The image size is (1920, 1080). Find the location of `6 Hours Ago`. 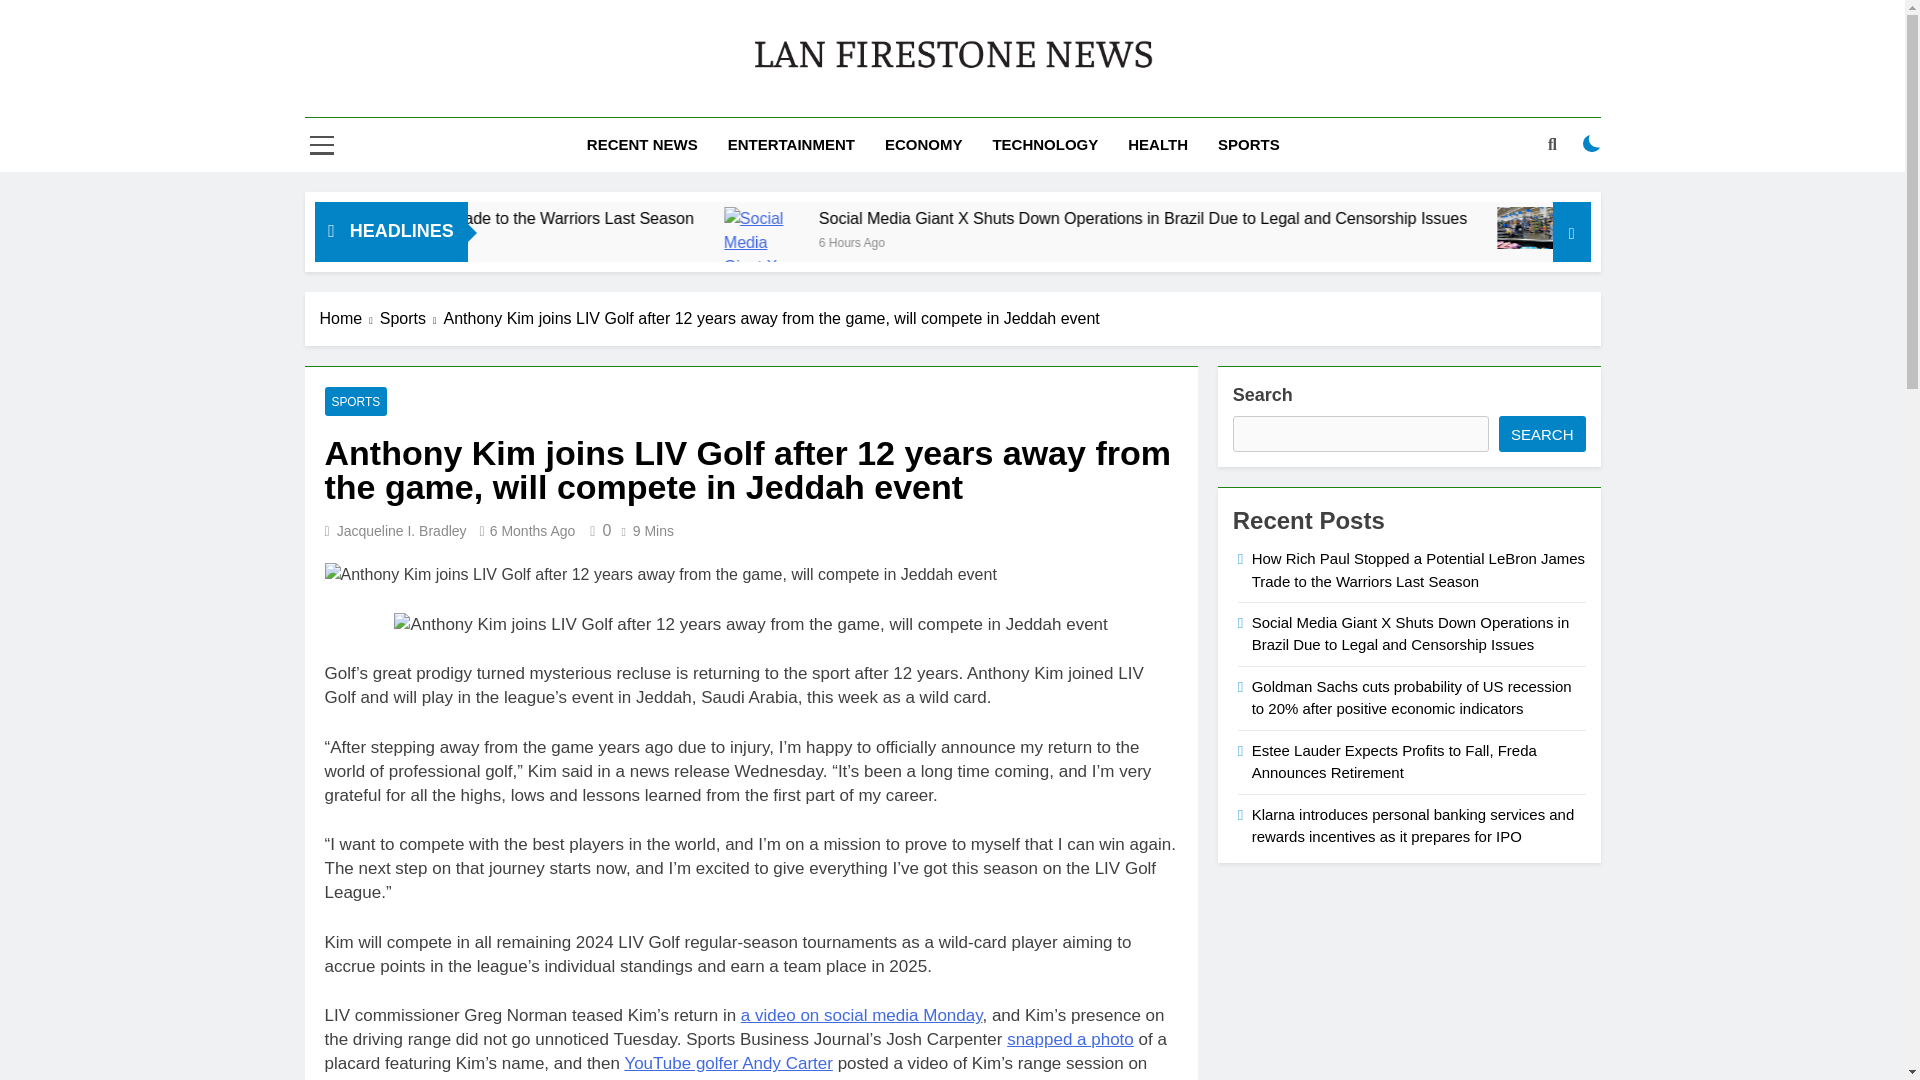

6 Hours Ago is located at coordinates (528, 241).